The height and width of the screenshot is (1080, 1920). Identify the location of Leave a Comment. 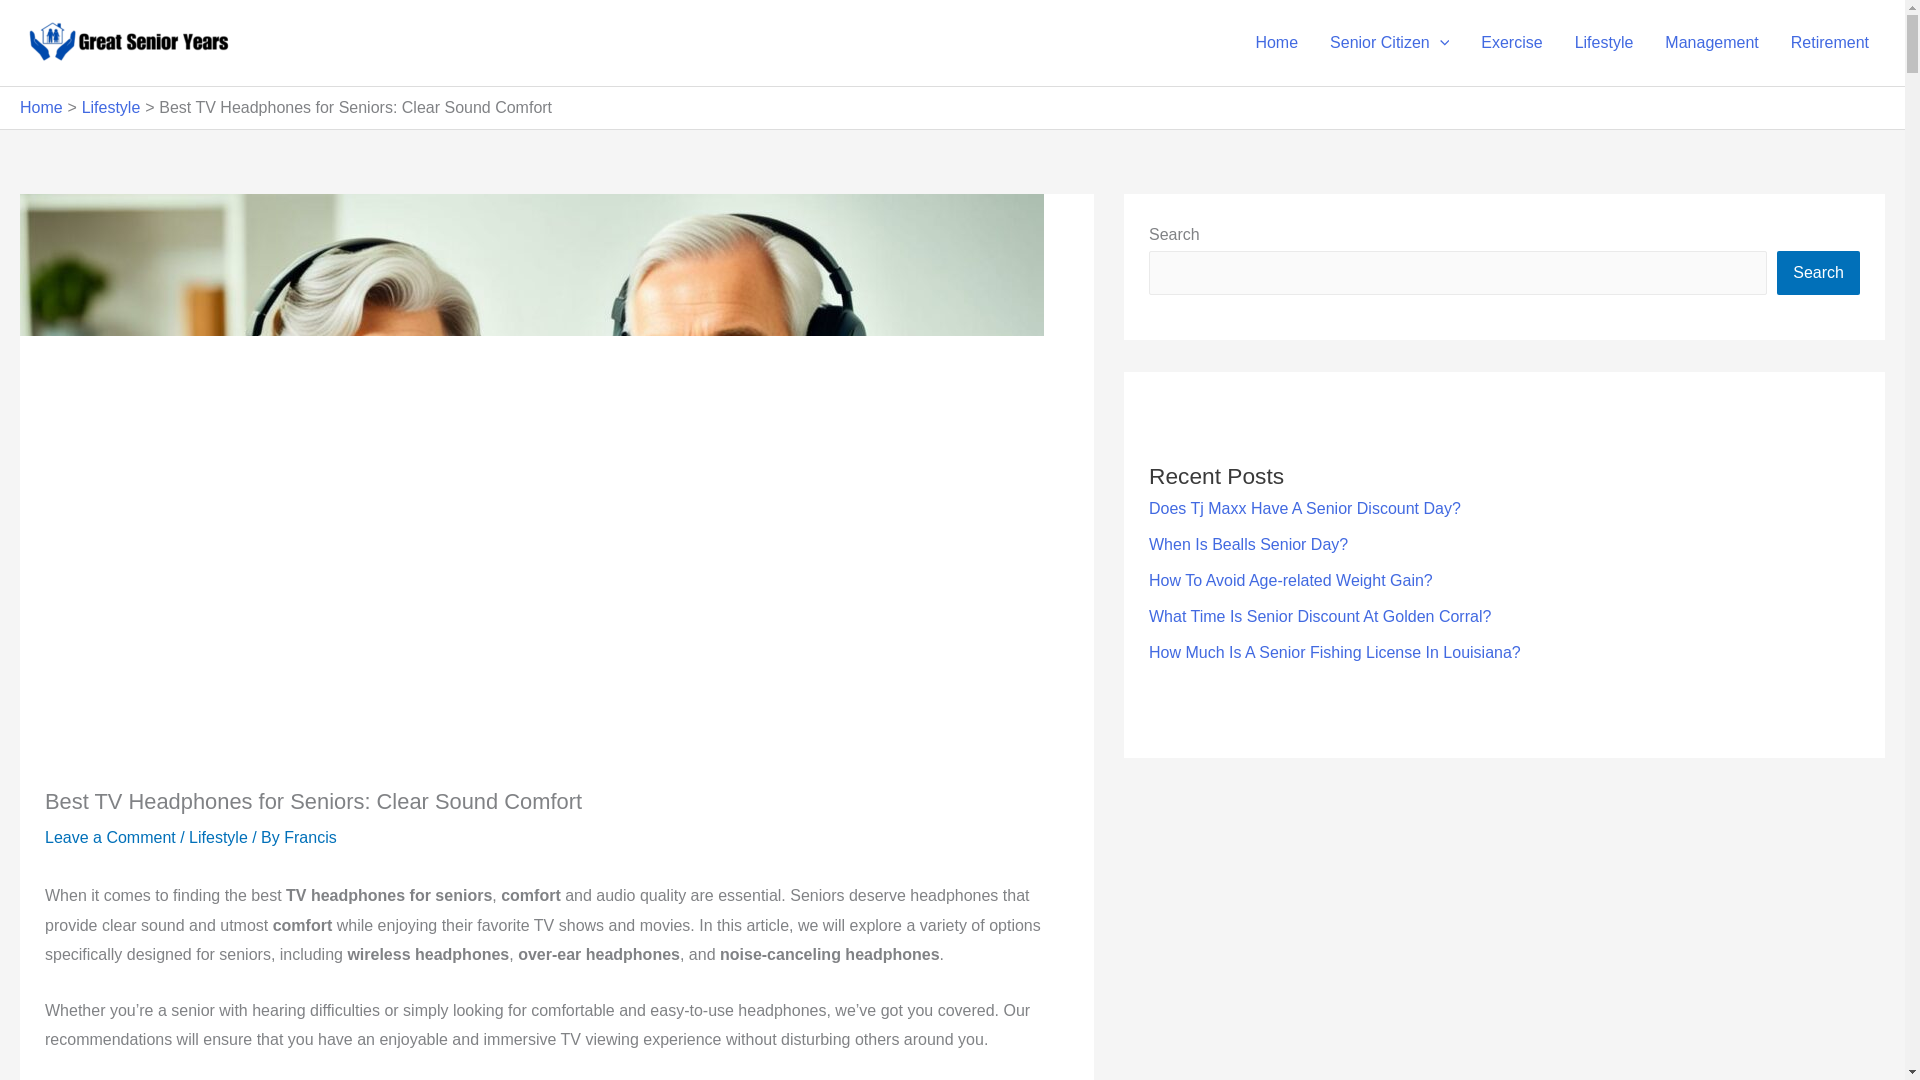
(110, 837).